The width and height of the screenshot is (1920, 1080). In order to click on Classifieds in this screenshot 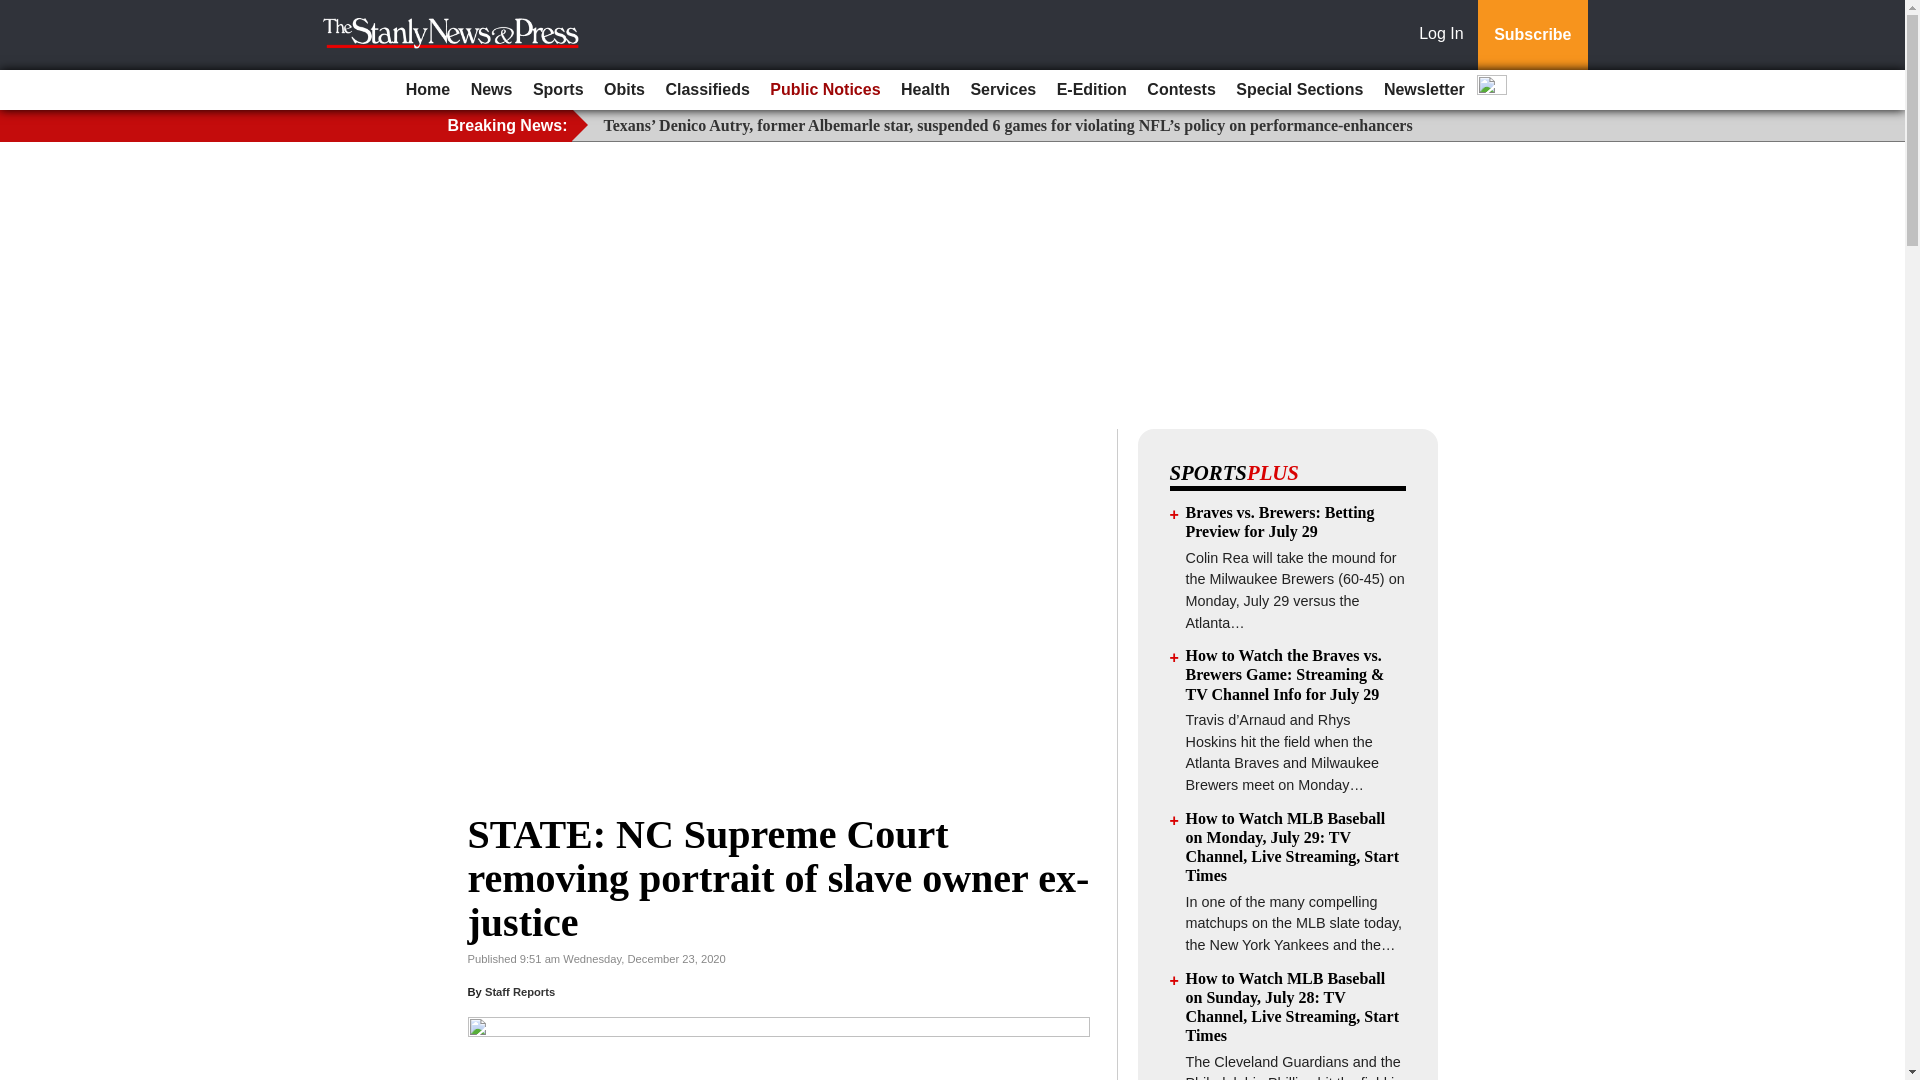, I will do `click(706, 90)`.